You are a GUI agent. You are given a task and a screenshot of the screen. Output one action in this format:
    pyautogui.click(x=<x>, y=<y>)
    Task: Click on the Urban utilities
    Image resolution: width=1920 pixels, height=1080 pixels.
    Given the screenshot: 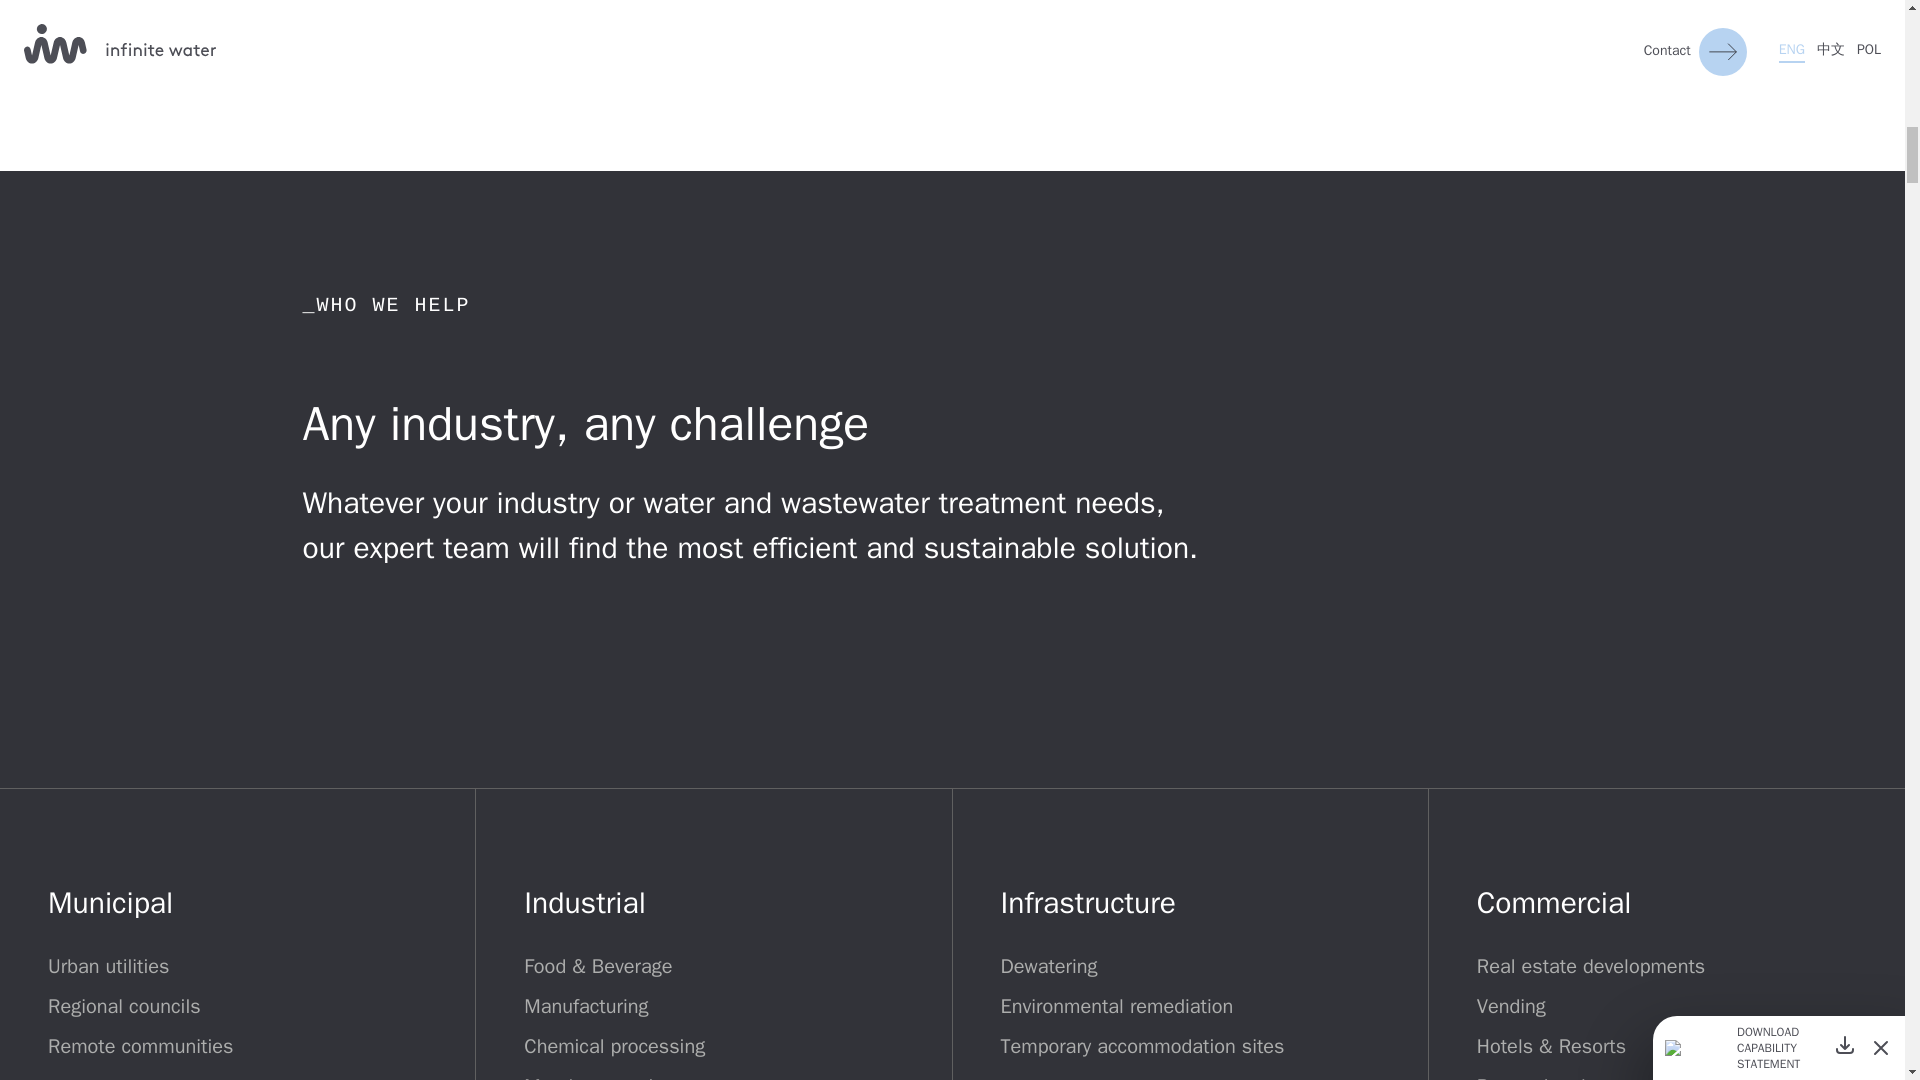 What is the action you would take?
    pyautogui.click(x=108, y=966)
    